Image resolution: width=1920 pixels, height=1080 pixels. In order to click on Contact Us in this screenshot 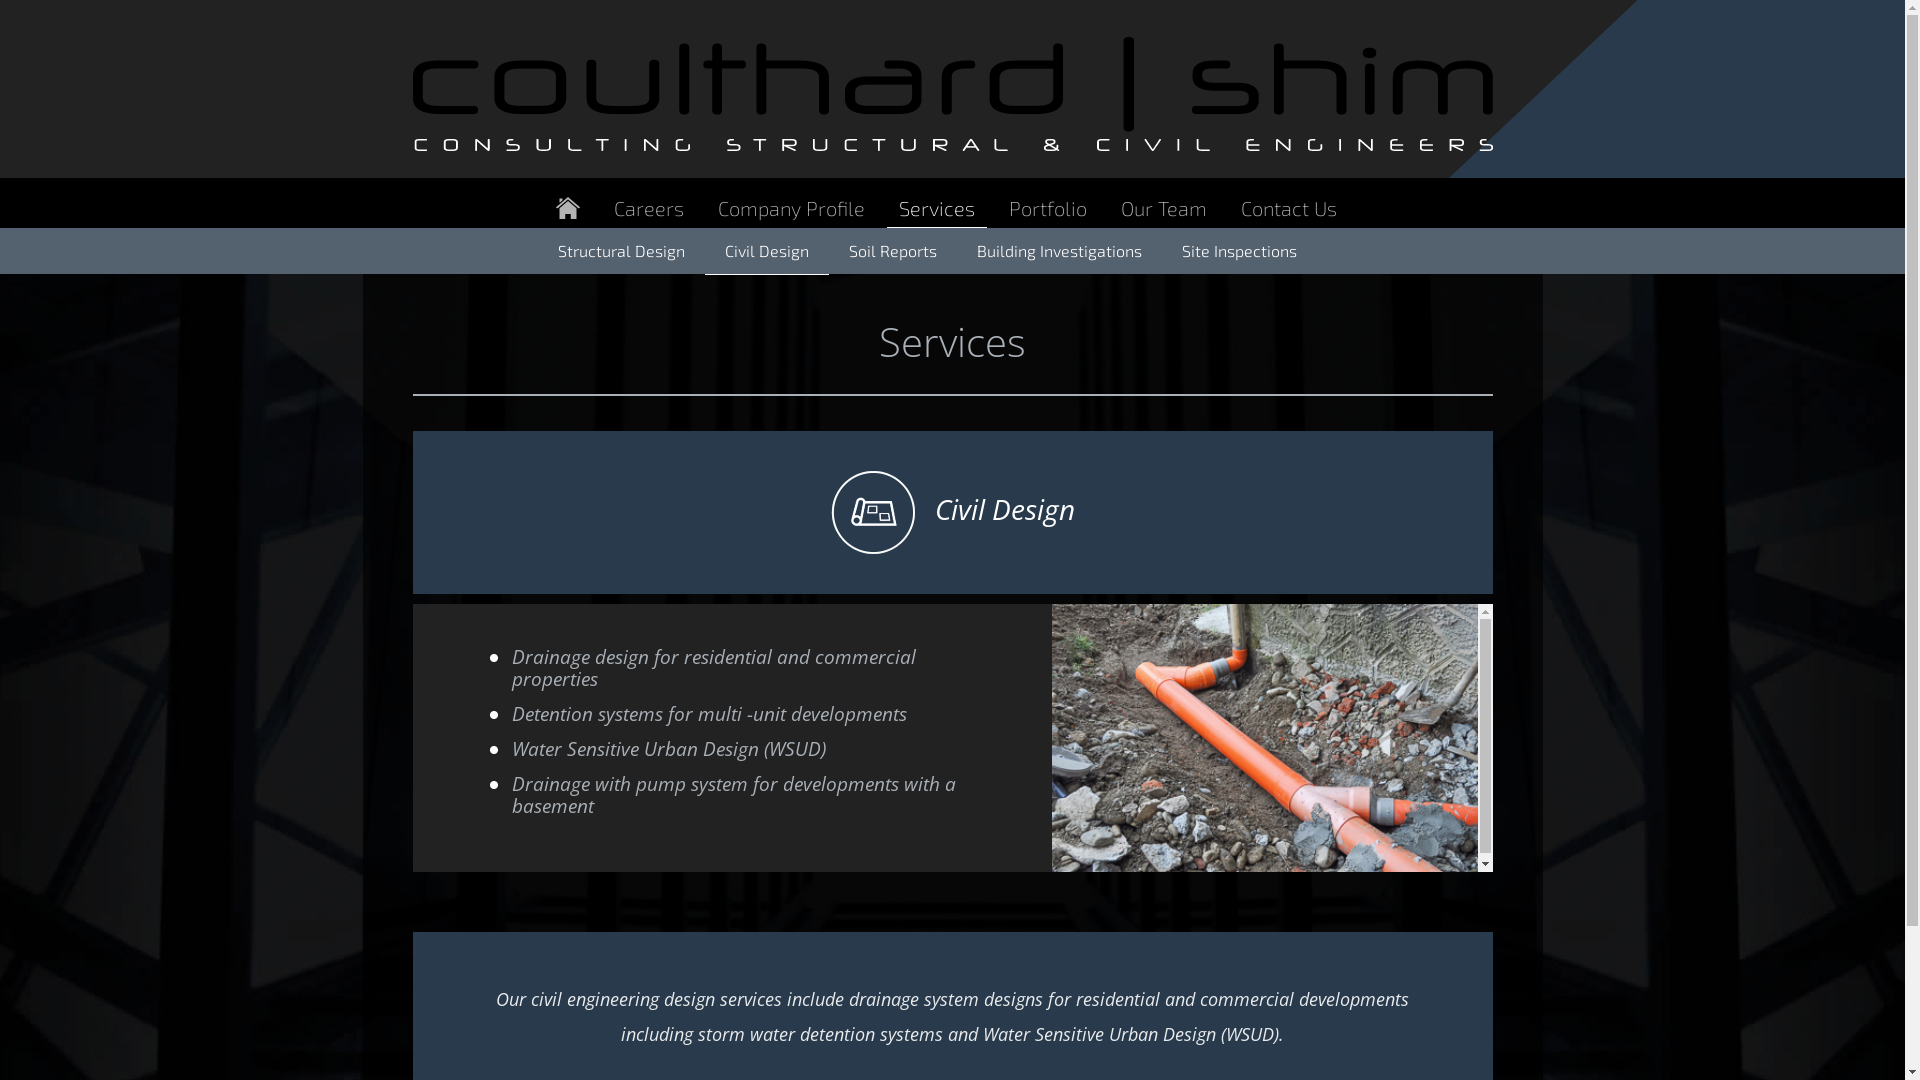, I will do `click(1288, 208)`.